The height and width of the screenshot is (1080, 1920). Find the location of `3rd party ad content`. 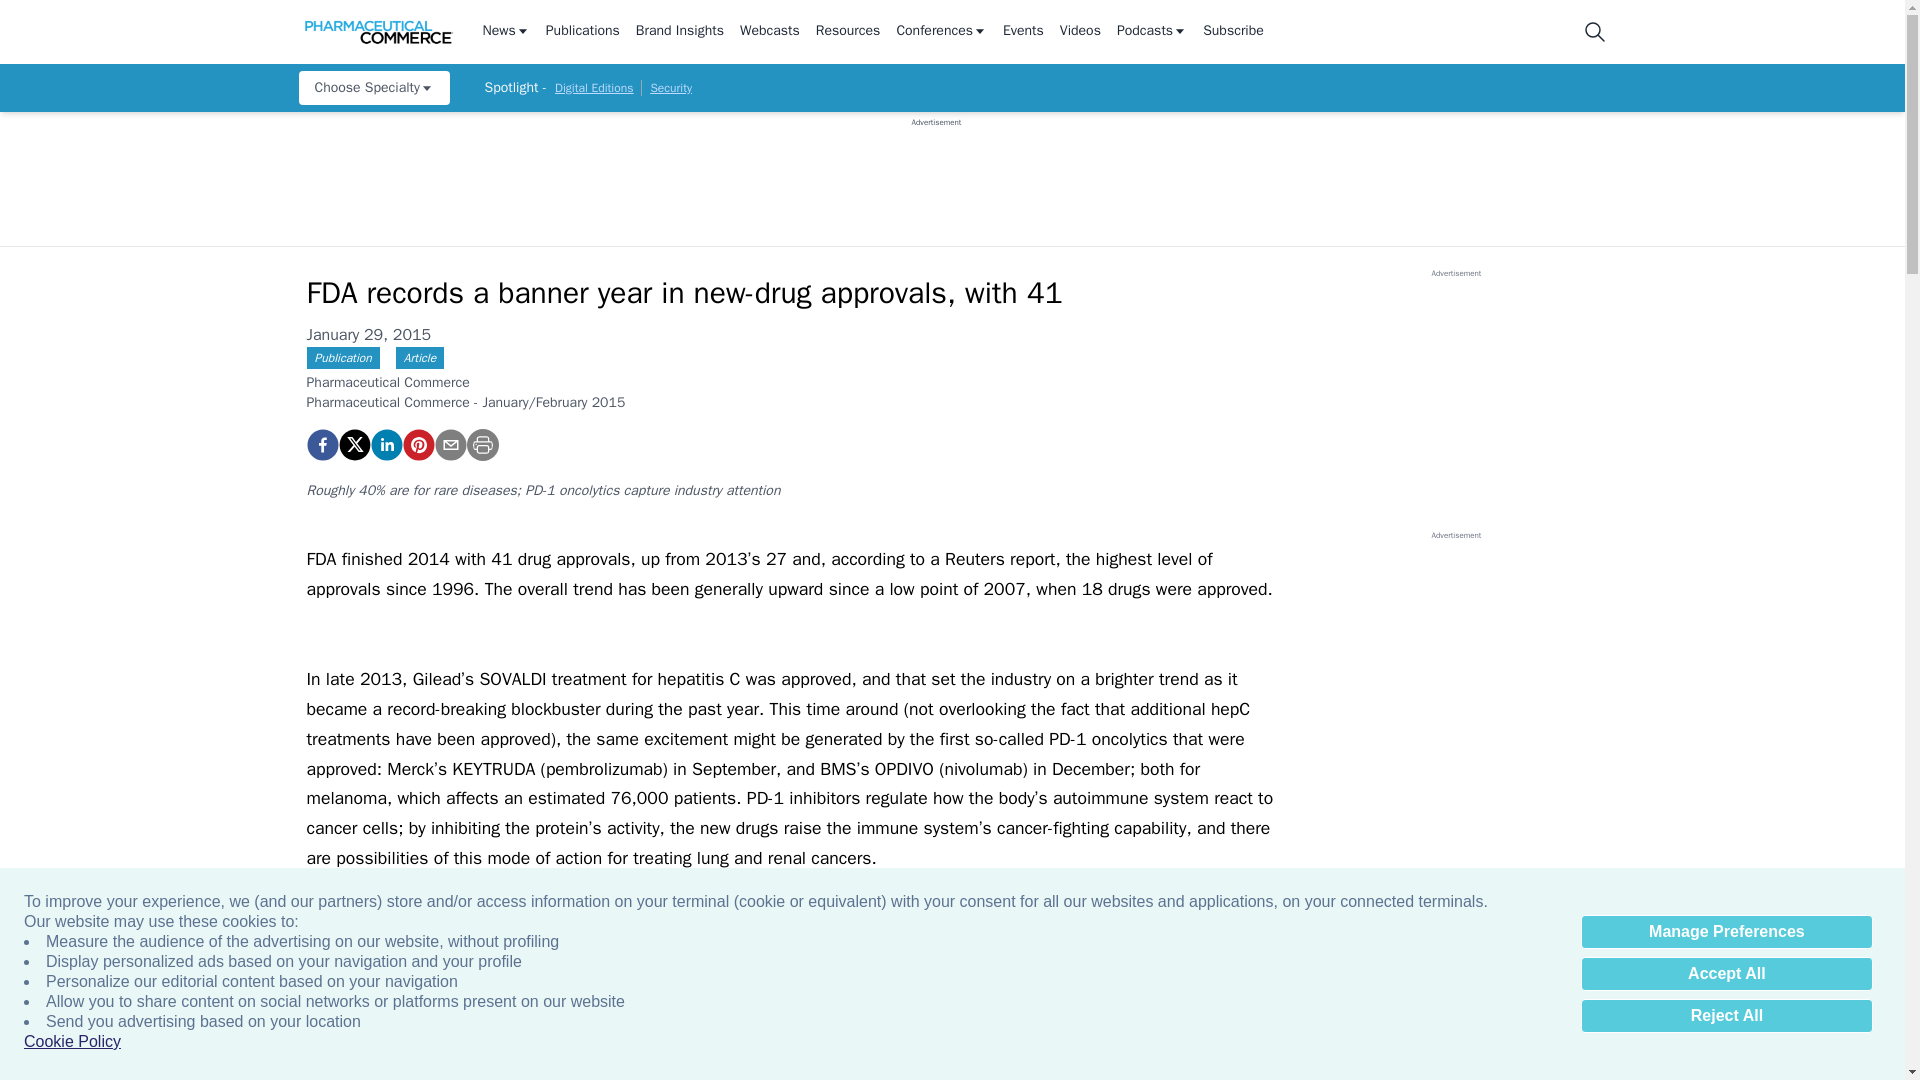

3rd party ad content is located at coordinates (1455, 404).